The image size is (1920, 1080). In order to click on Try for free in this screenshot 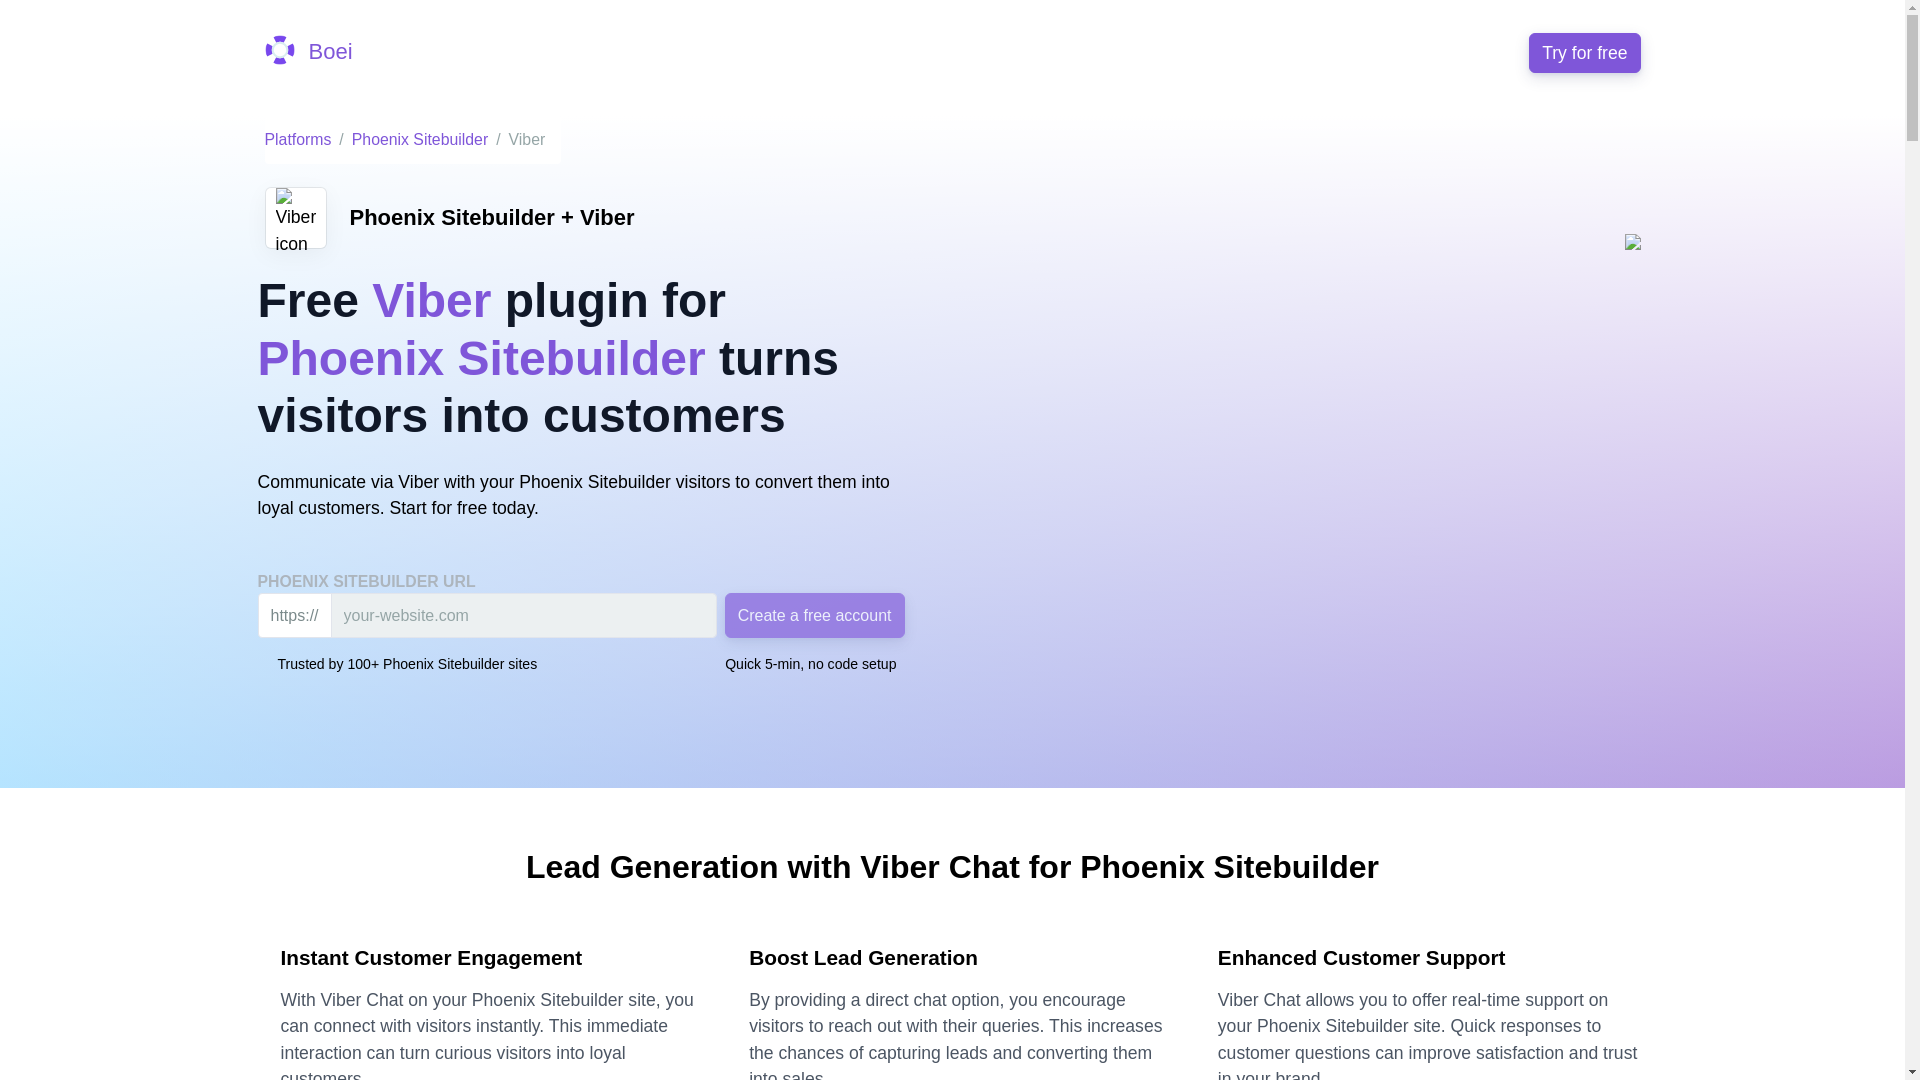, I will do `click(1584, 53)`.